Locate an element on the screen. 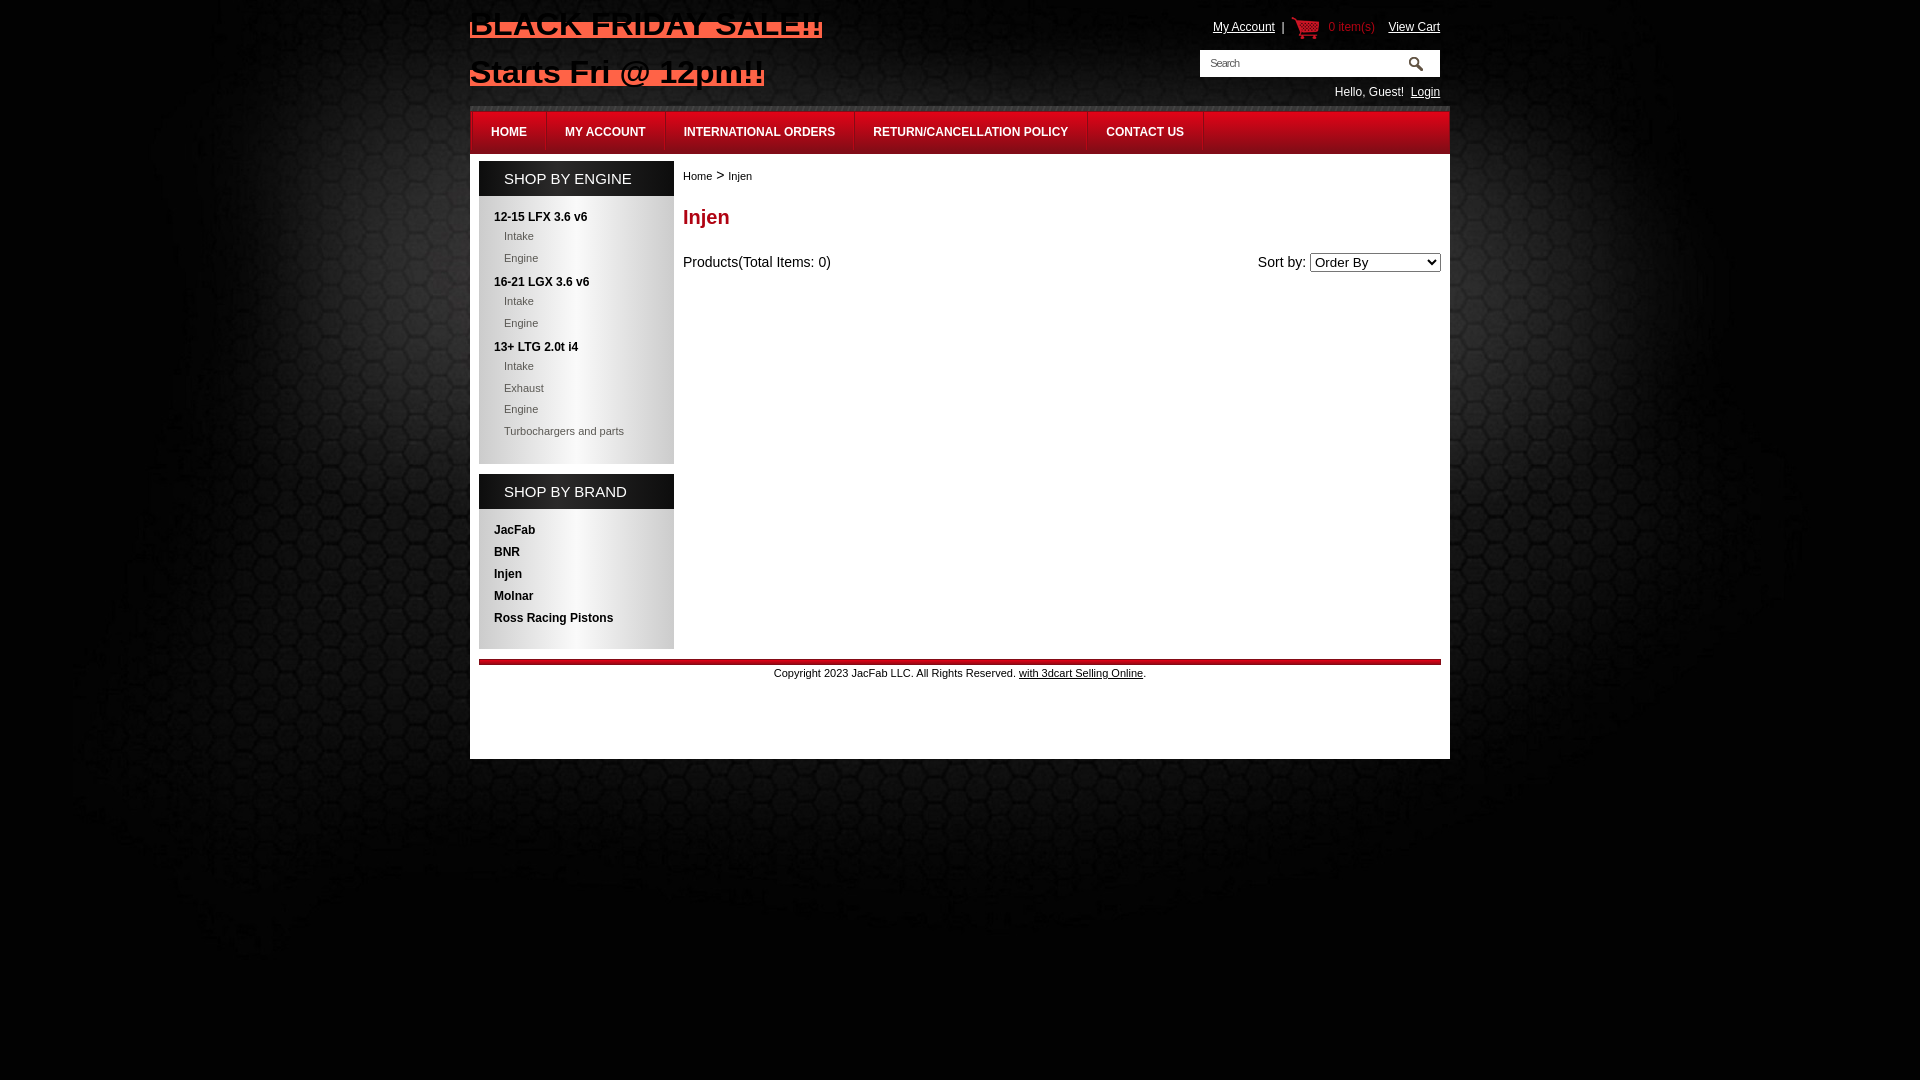  My Account is located at coordinates (1244, 27).